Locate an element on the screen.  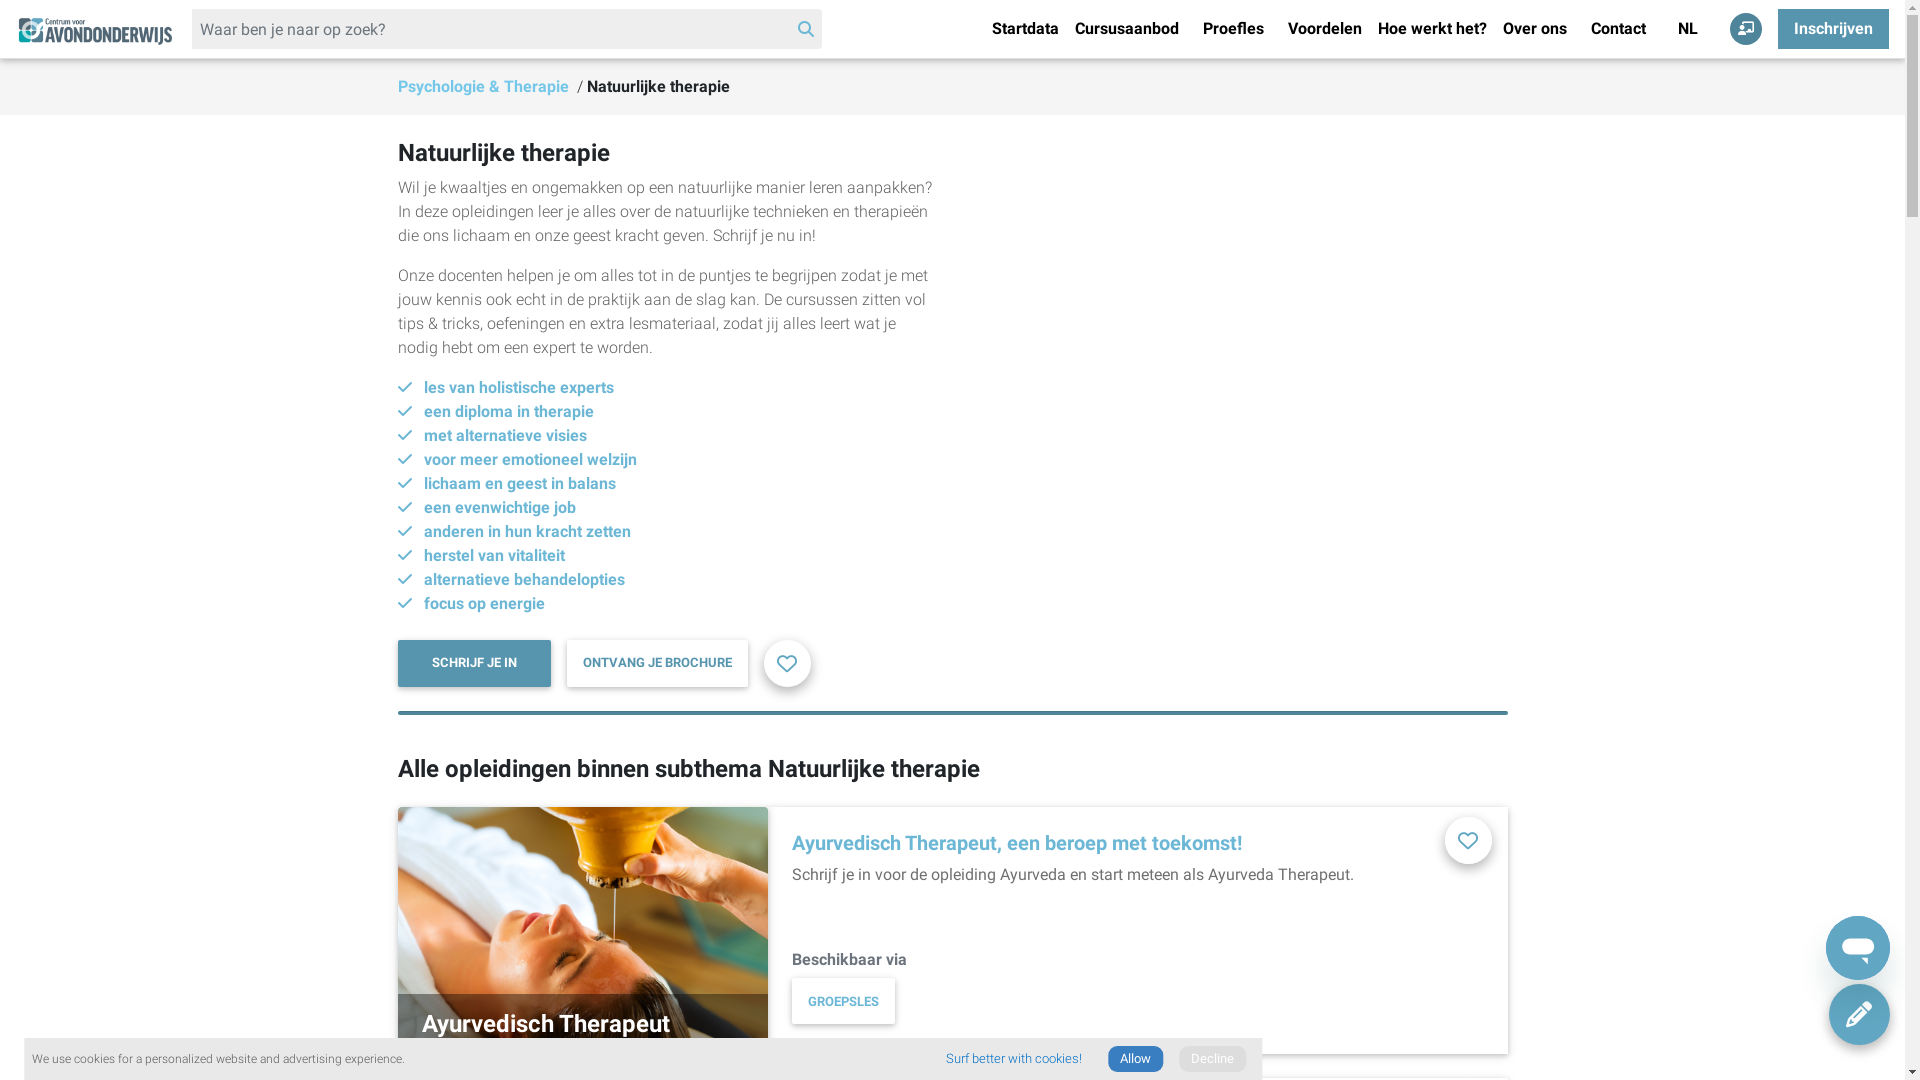
Contact is located at coordinates (1618, 29).